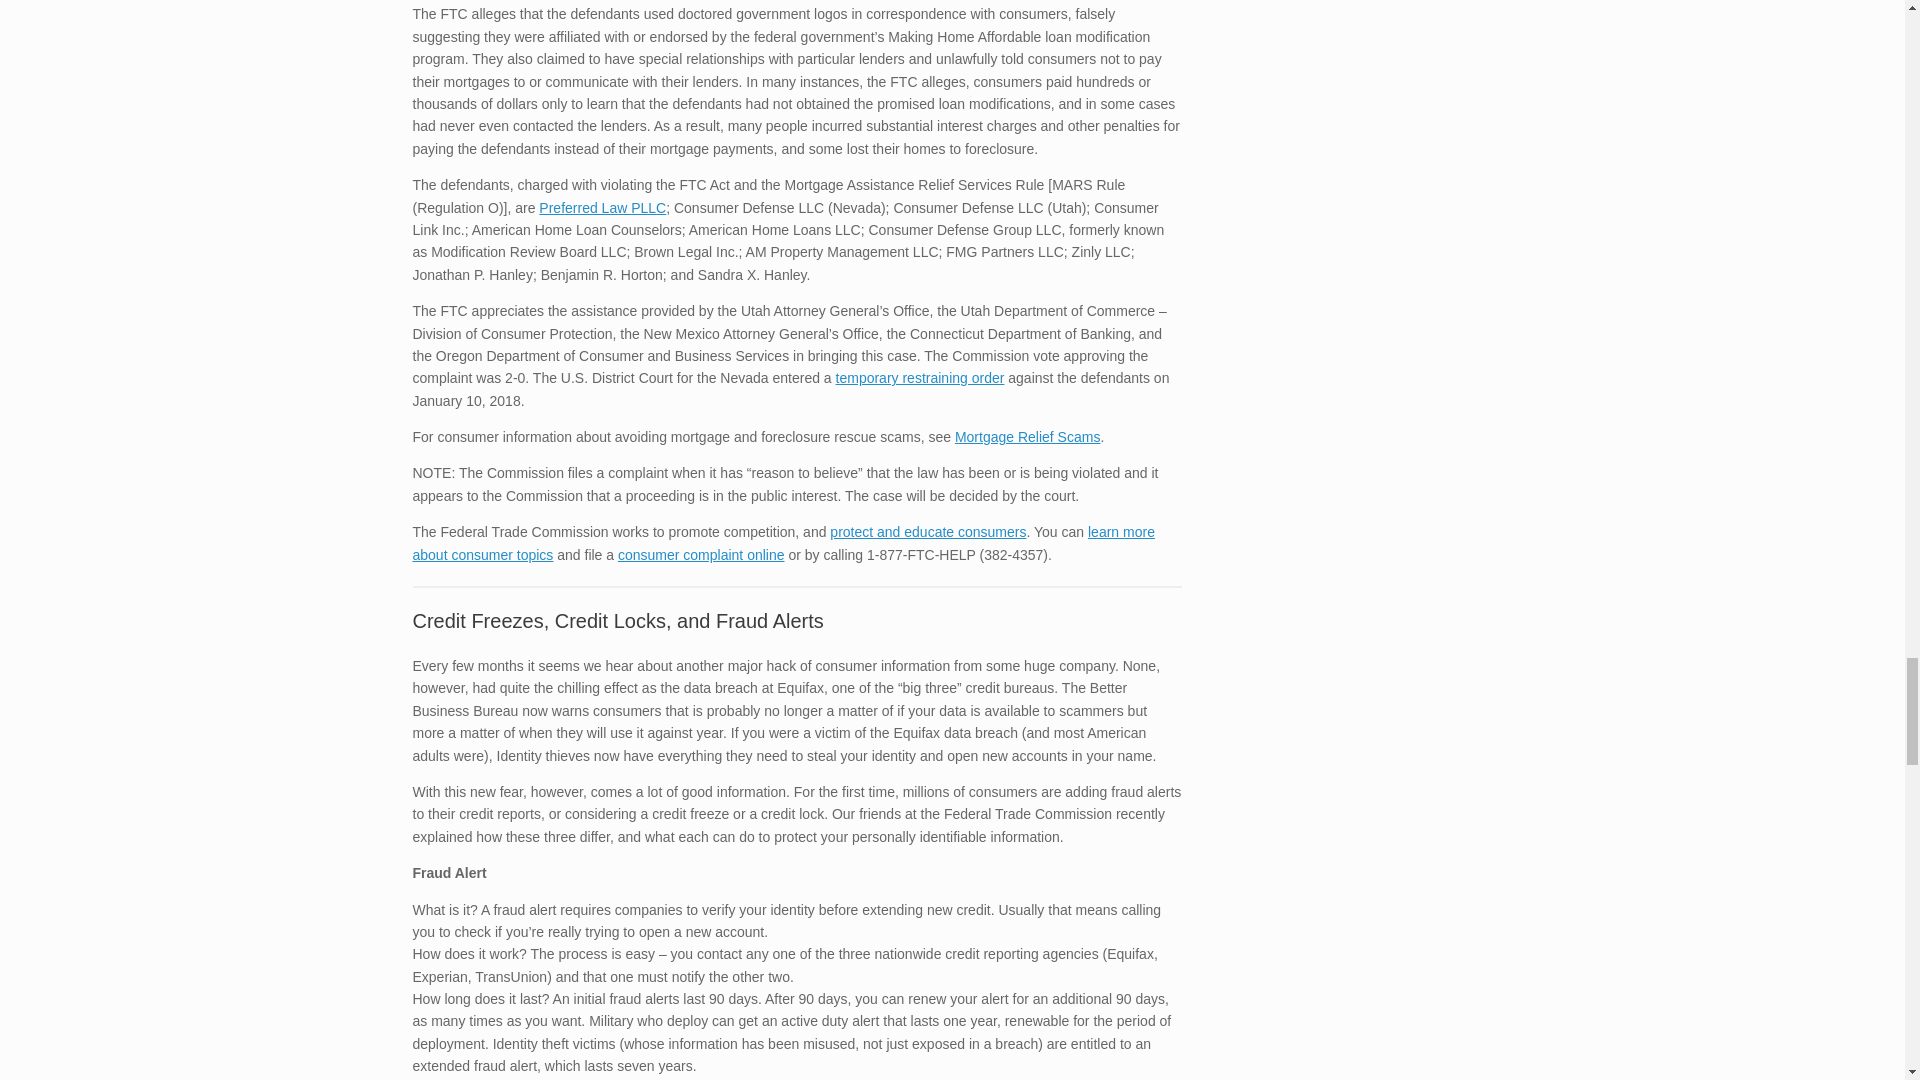 This screenshot has height=1080, width=1920. Describe the element at coordinates (927, 532) in the screenshot. I see `protect and educate consumers` at that location.